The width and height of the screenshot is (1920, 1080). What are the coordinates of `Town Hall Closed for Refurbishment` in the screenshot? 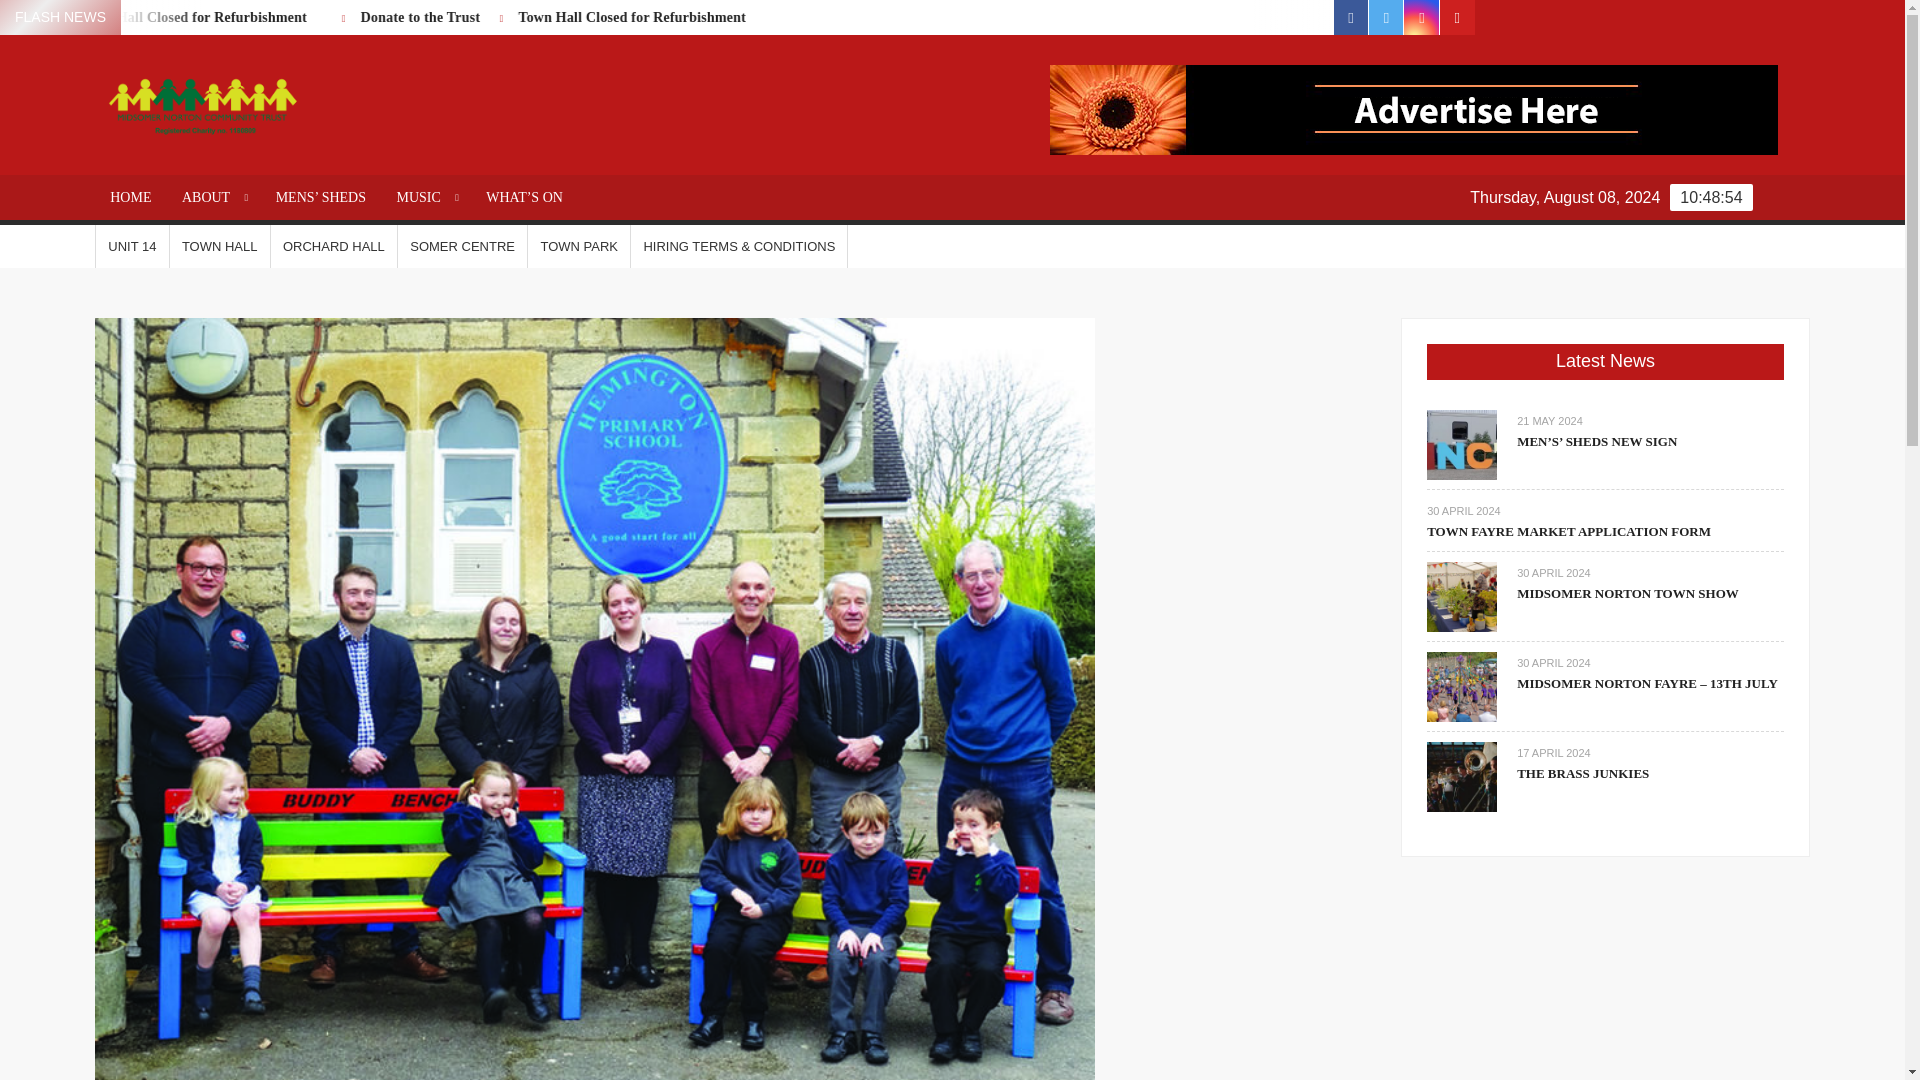 It's located at (703, 16).